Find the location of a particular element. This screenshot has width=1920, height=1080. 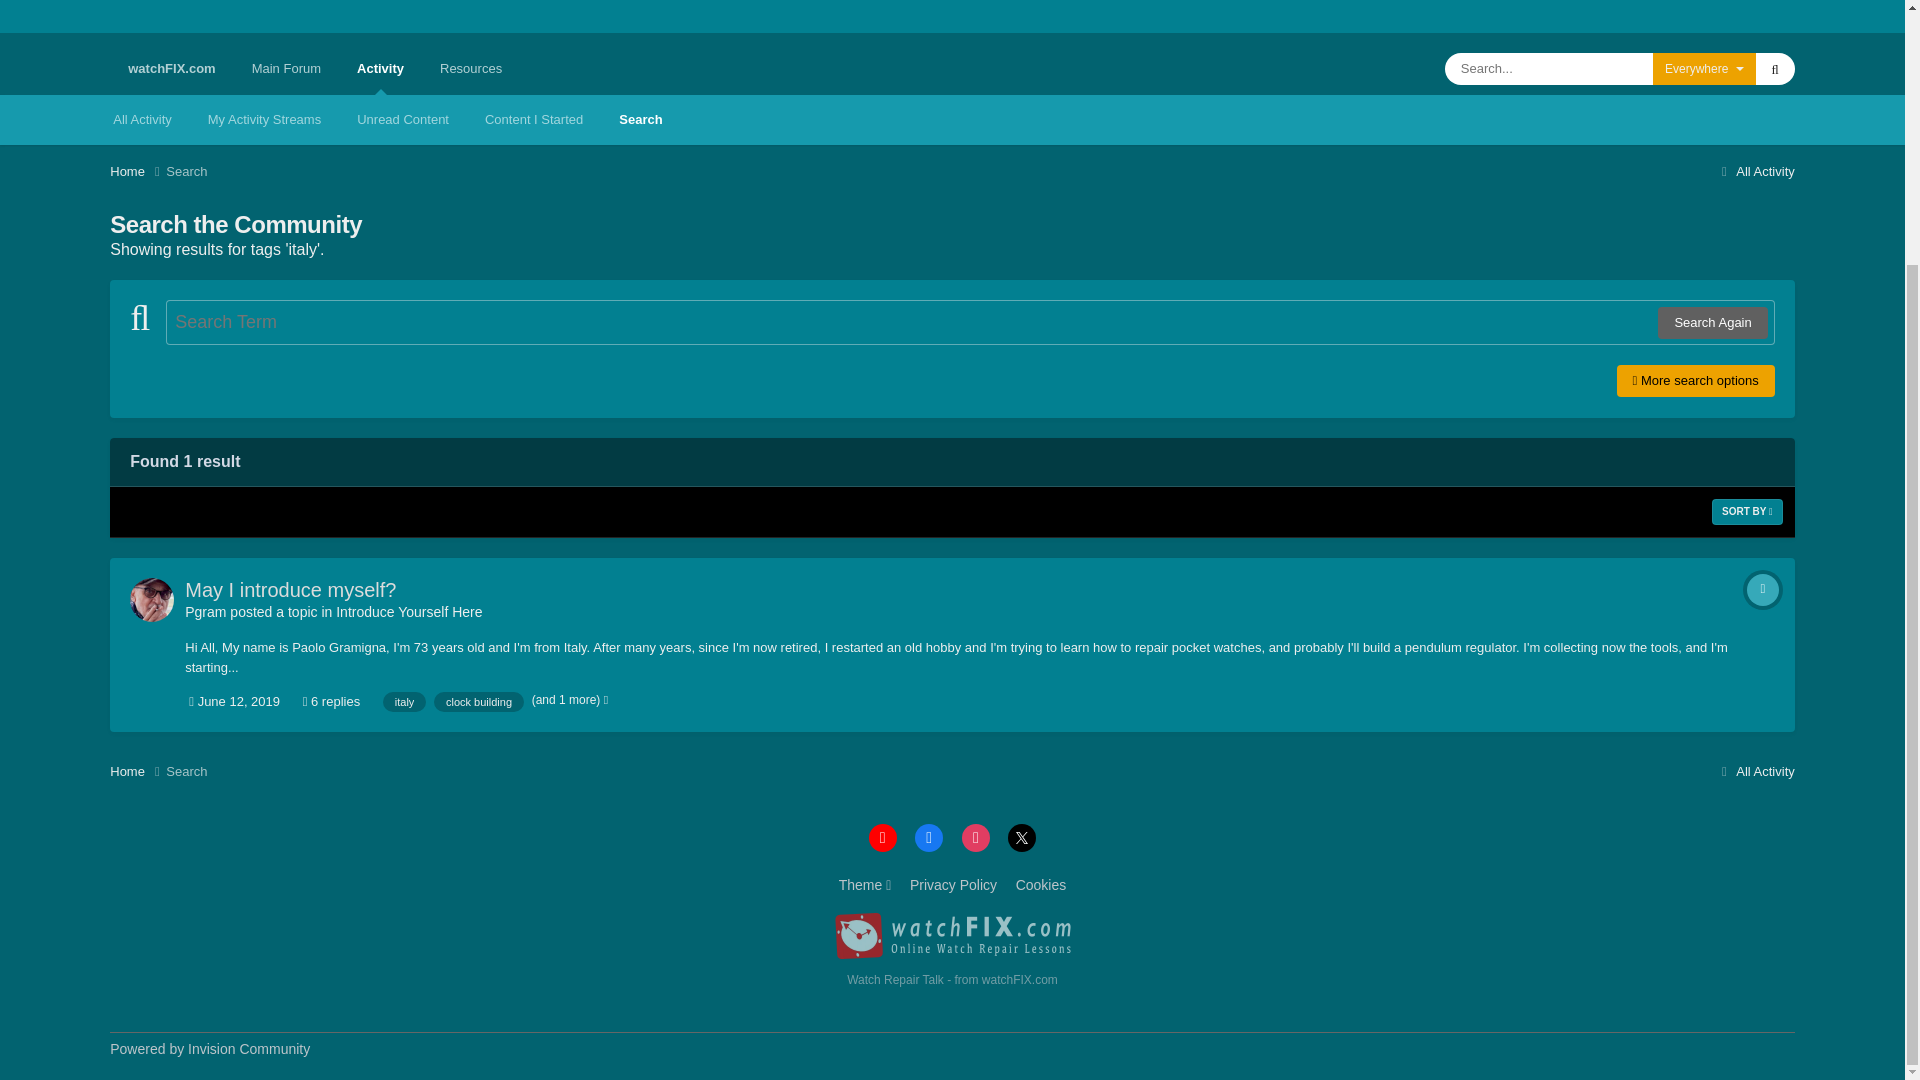

Advertisement is located at coordinates (951, 16).